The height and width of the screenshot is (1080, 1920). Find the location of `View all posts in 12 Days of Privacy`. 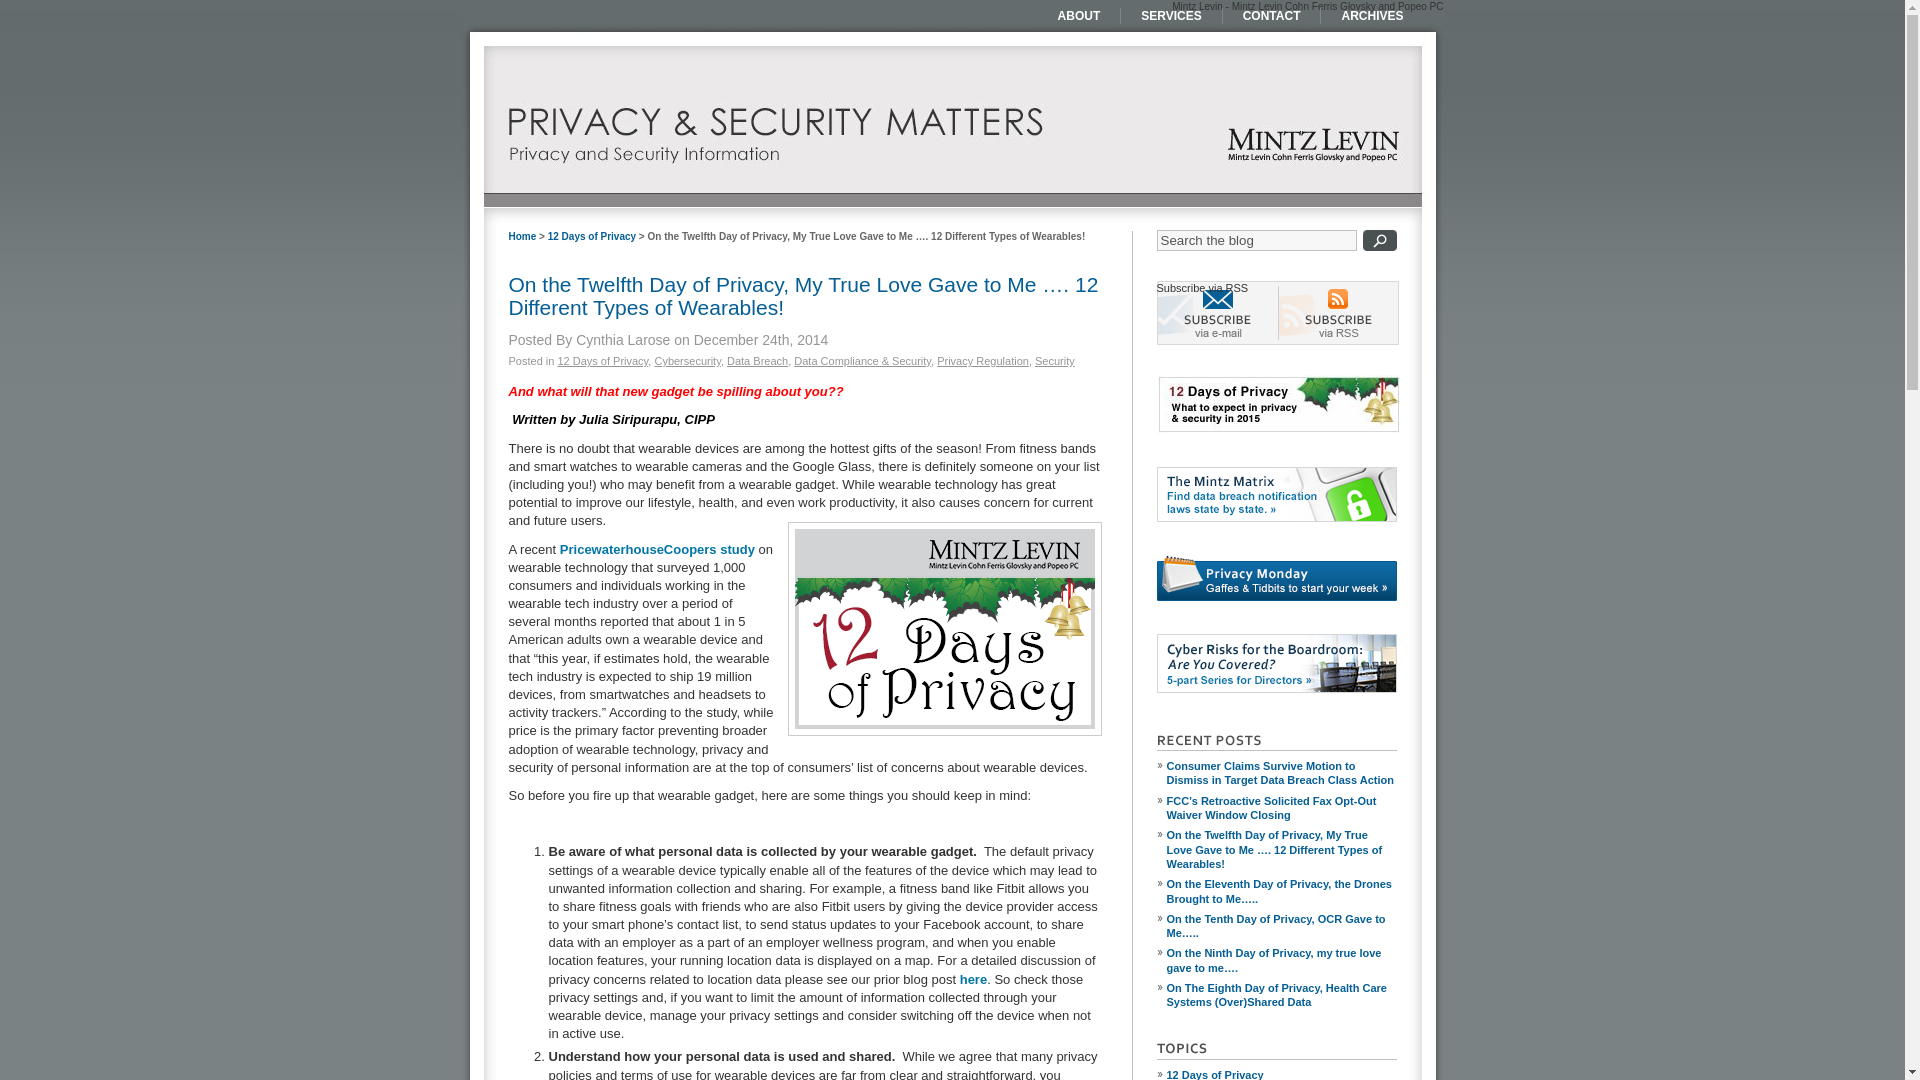

View all posts in 12 Days of Privacy is located at coordinates (602, 361).